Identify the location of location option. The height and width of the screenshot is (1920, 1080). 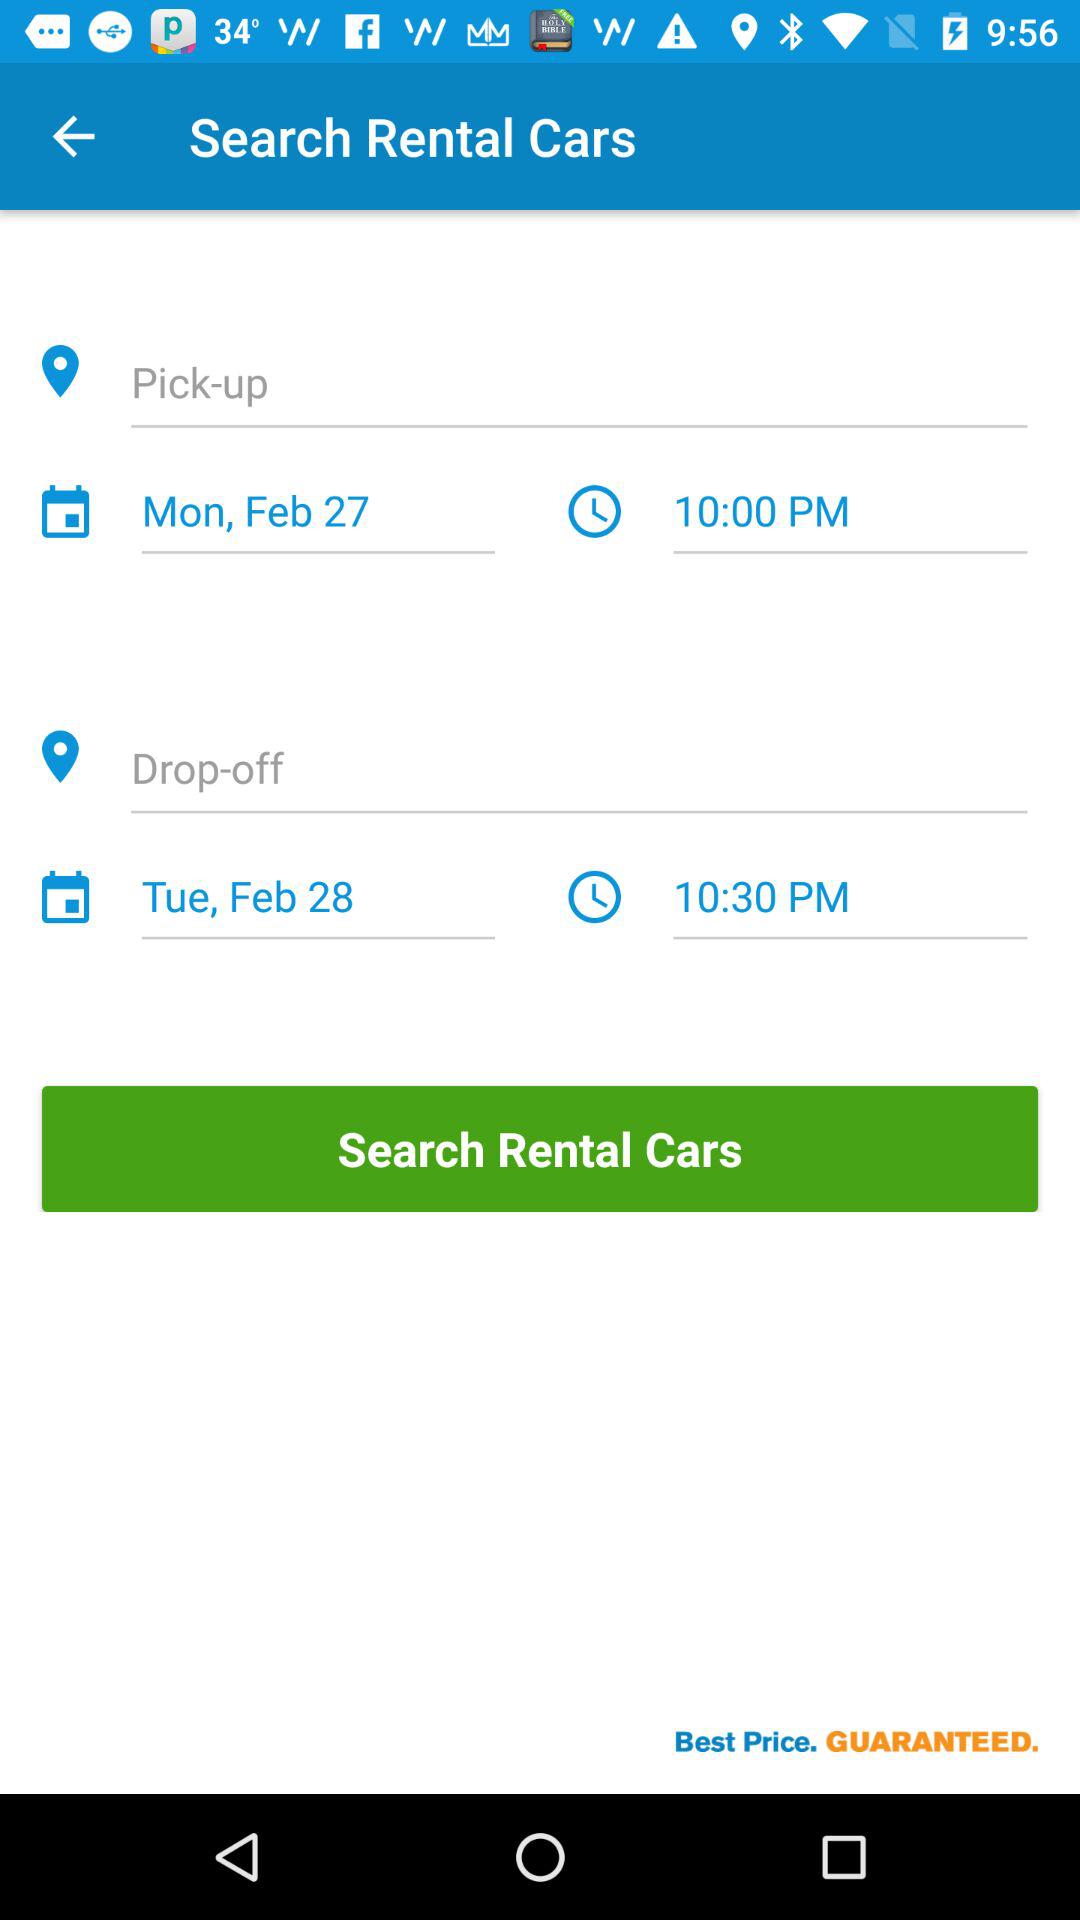
(579, 385).